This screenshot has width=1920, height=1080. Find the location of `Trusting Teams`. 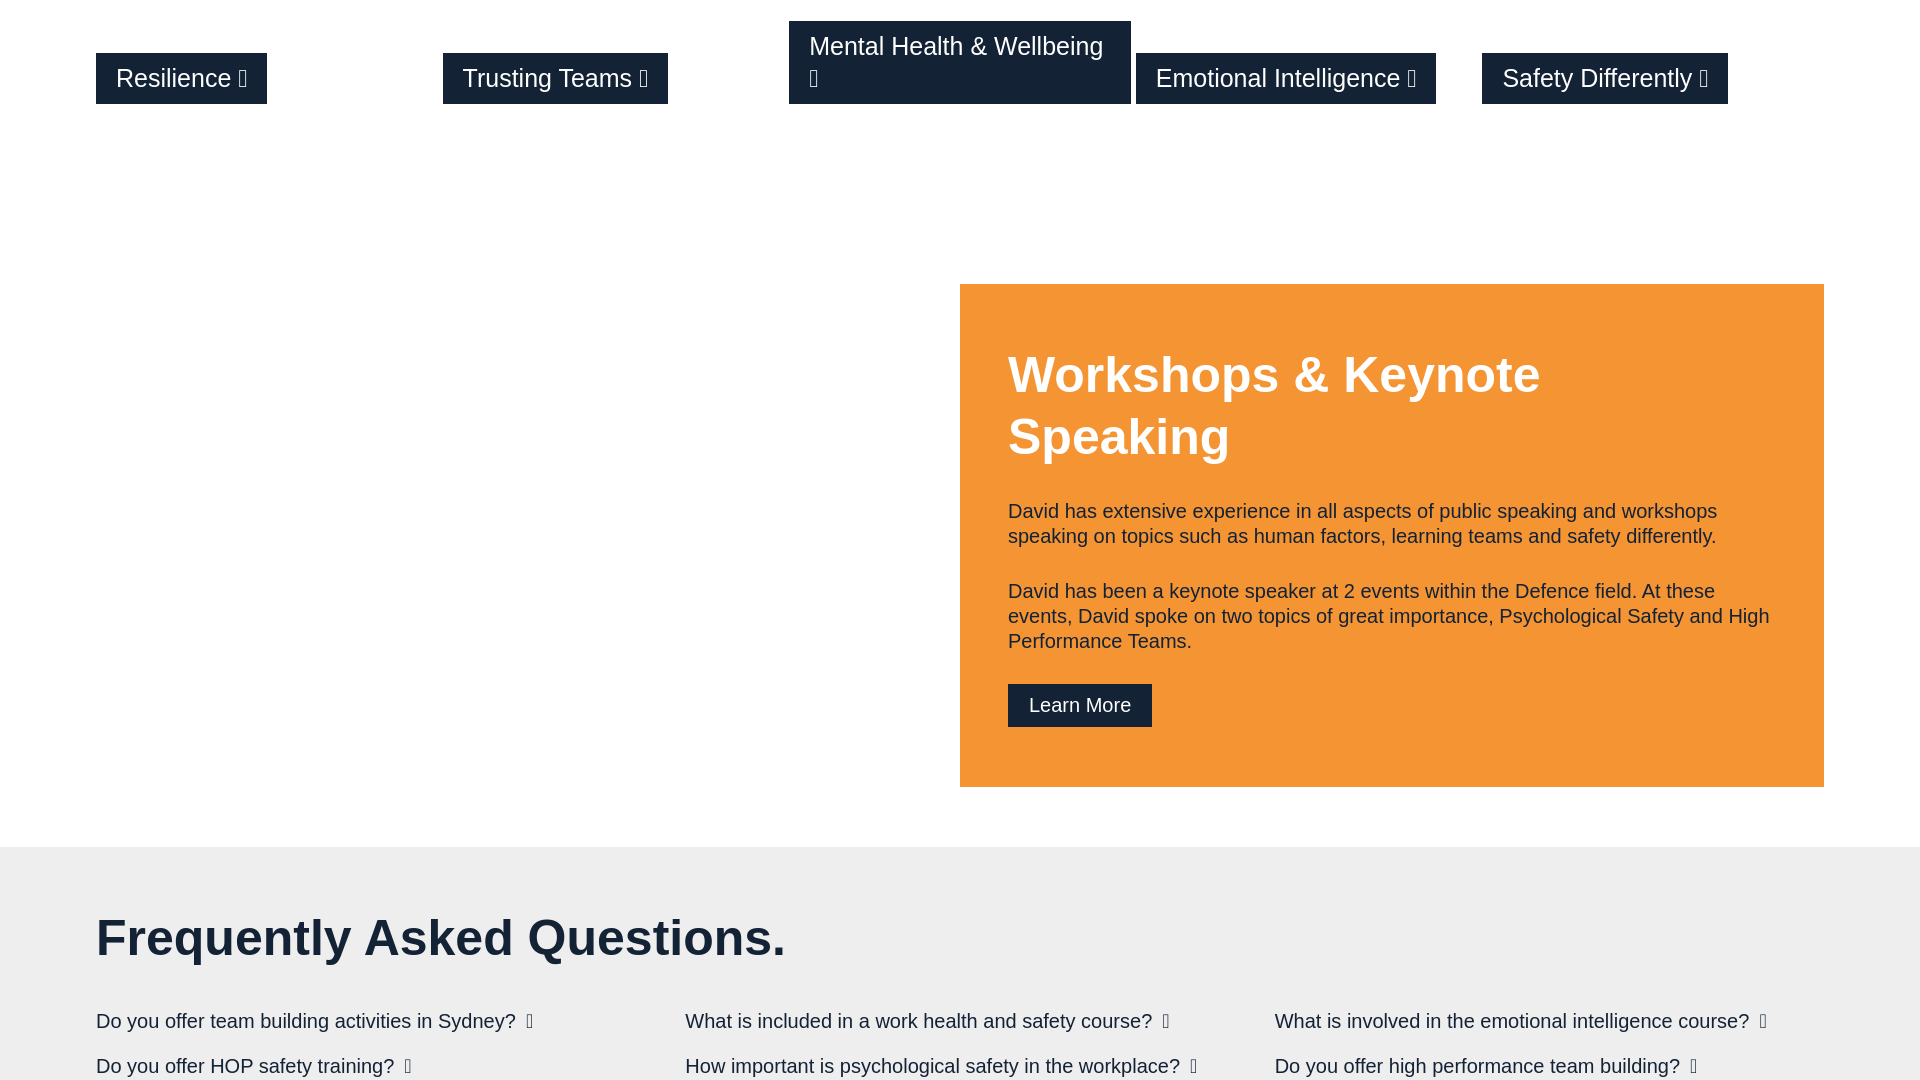

Trusting Teams is located at coordinates (614, 72).